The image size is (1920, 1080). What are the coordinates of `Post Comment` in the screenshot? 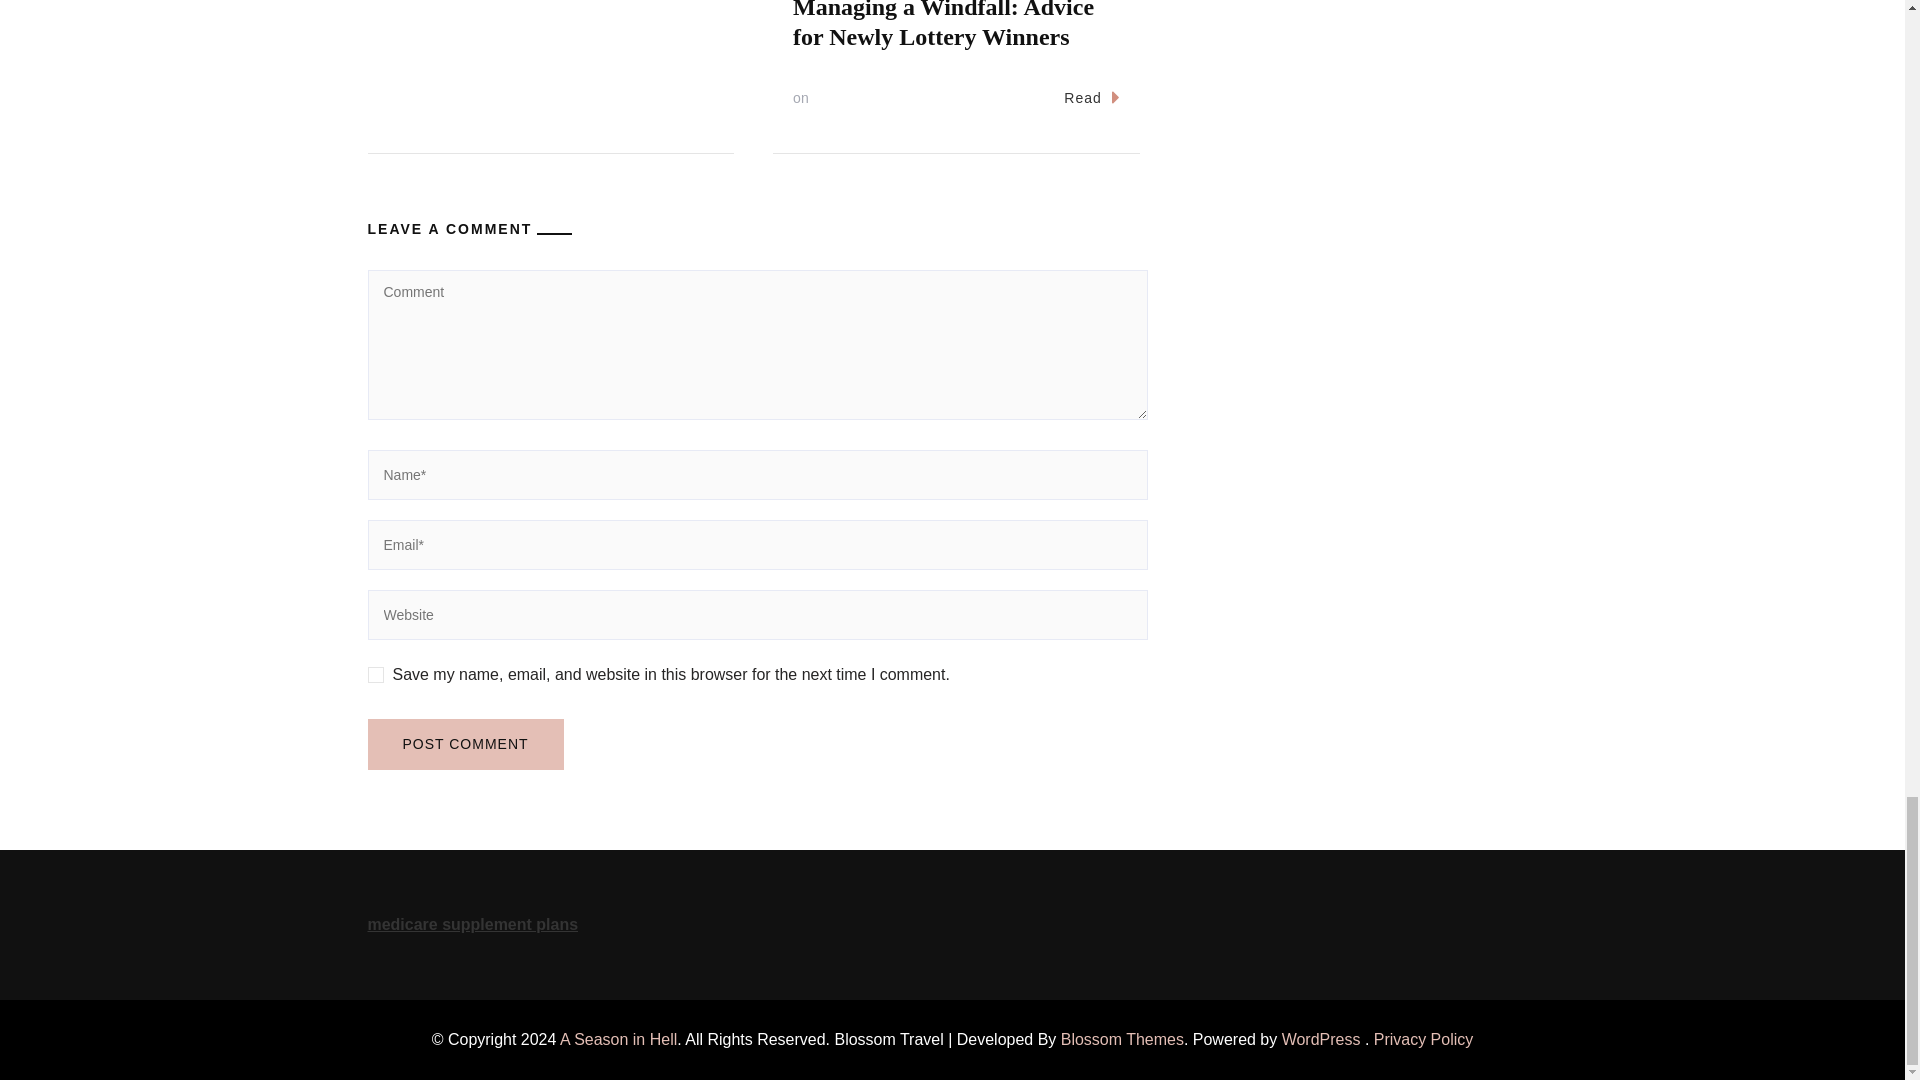 It's located at (466, 744).